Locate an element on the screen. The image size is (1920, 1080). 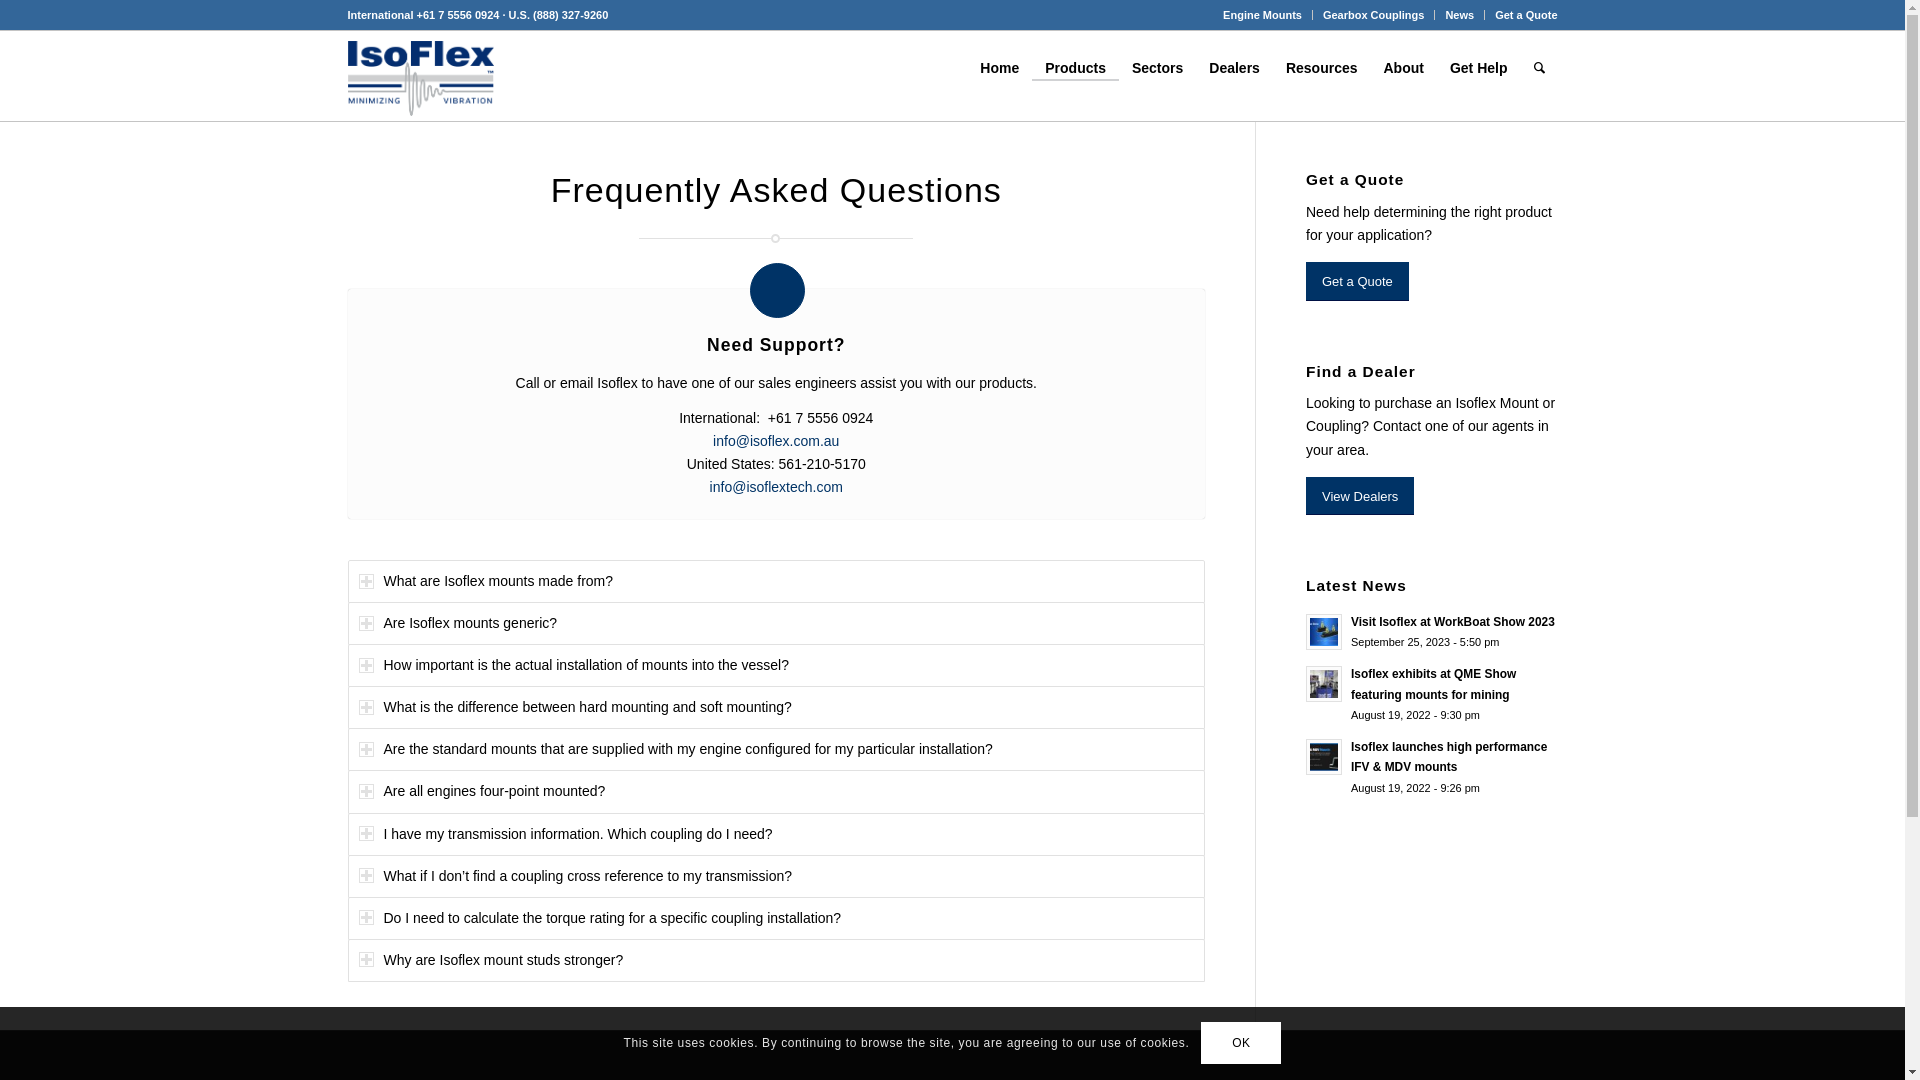
info@isoflextech.com is located at coordinates (776, 487).